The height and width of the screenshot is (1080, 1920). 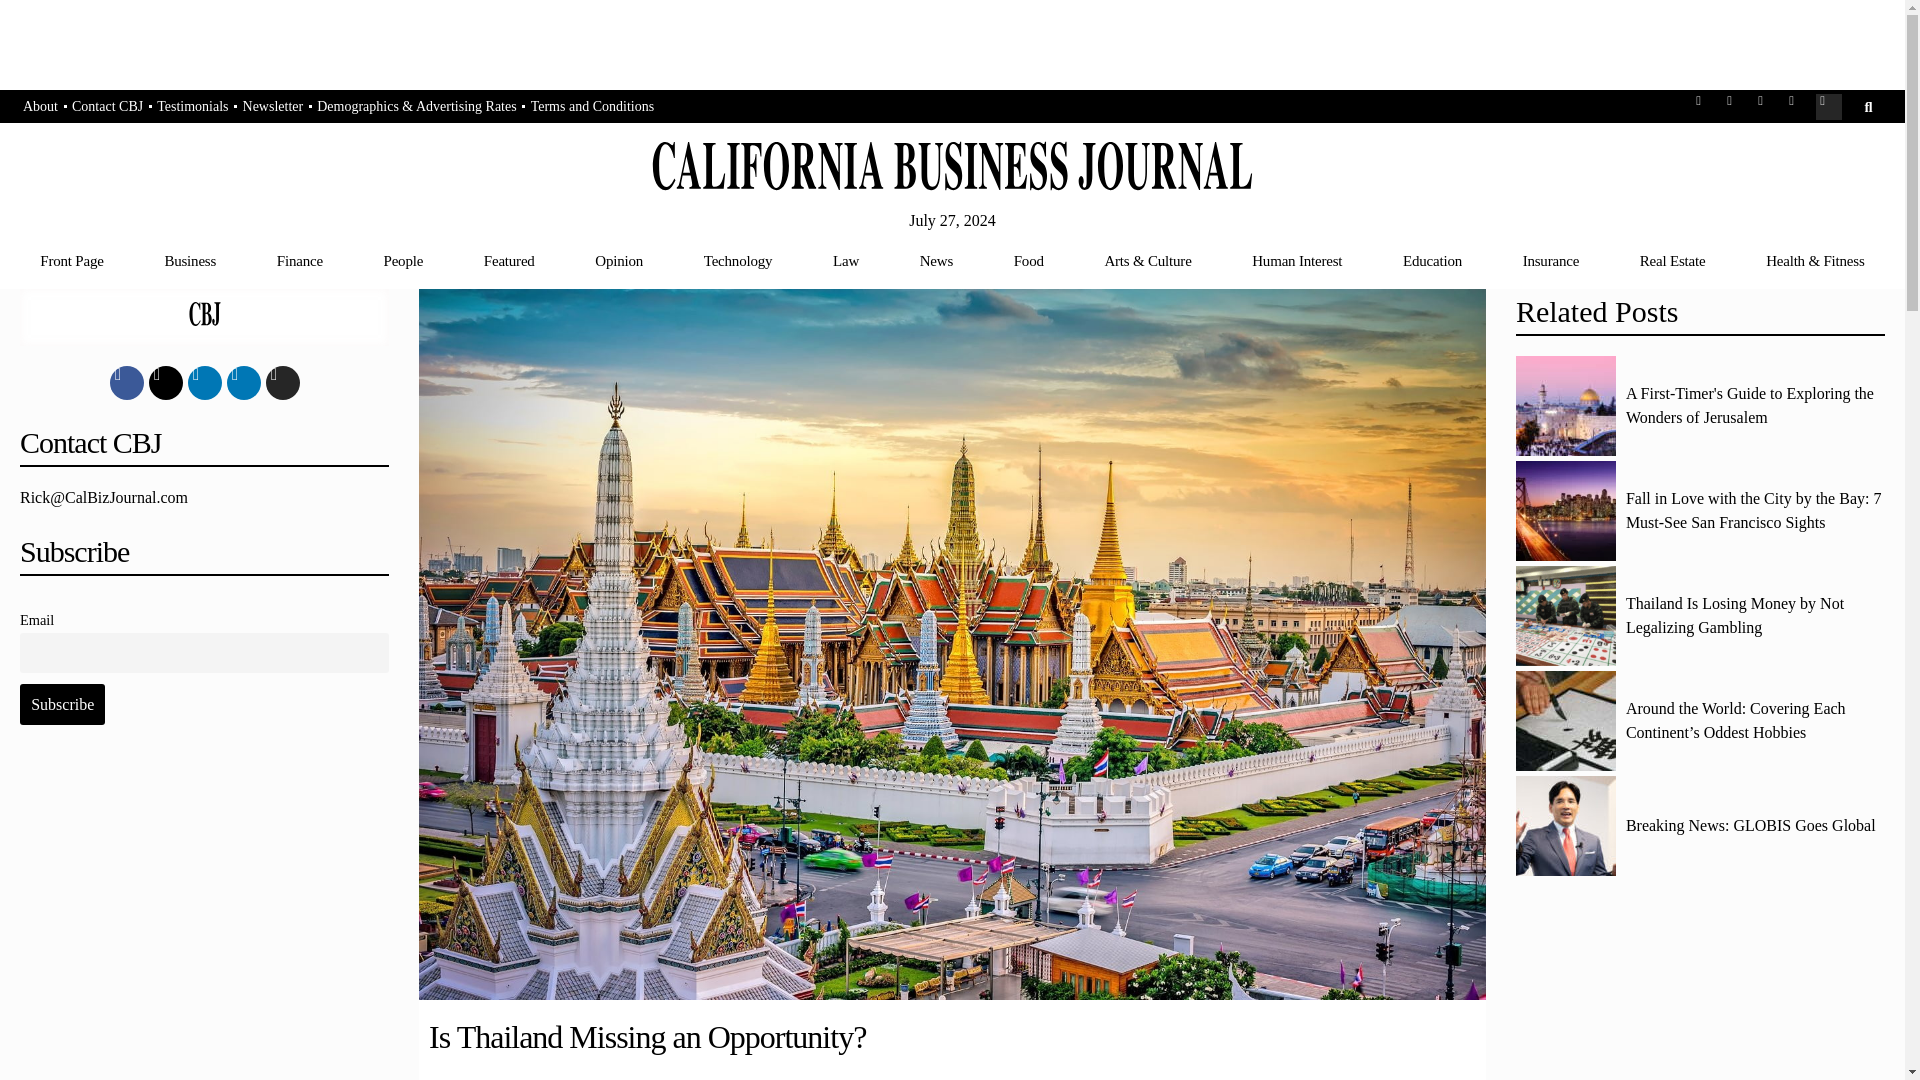 I want to click on Terms and Conditions, so click(x=592, y=107).